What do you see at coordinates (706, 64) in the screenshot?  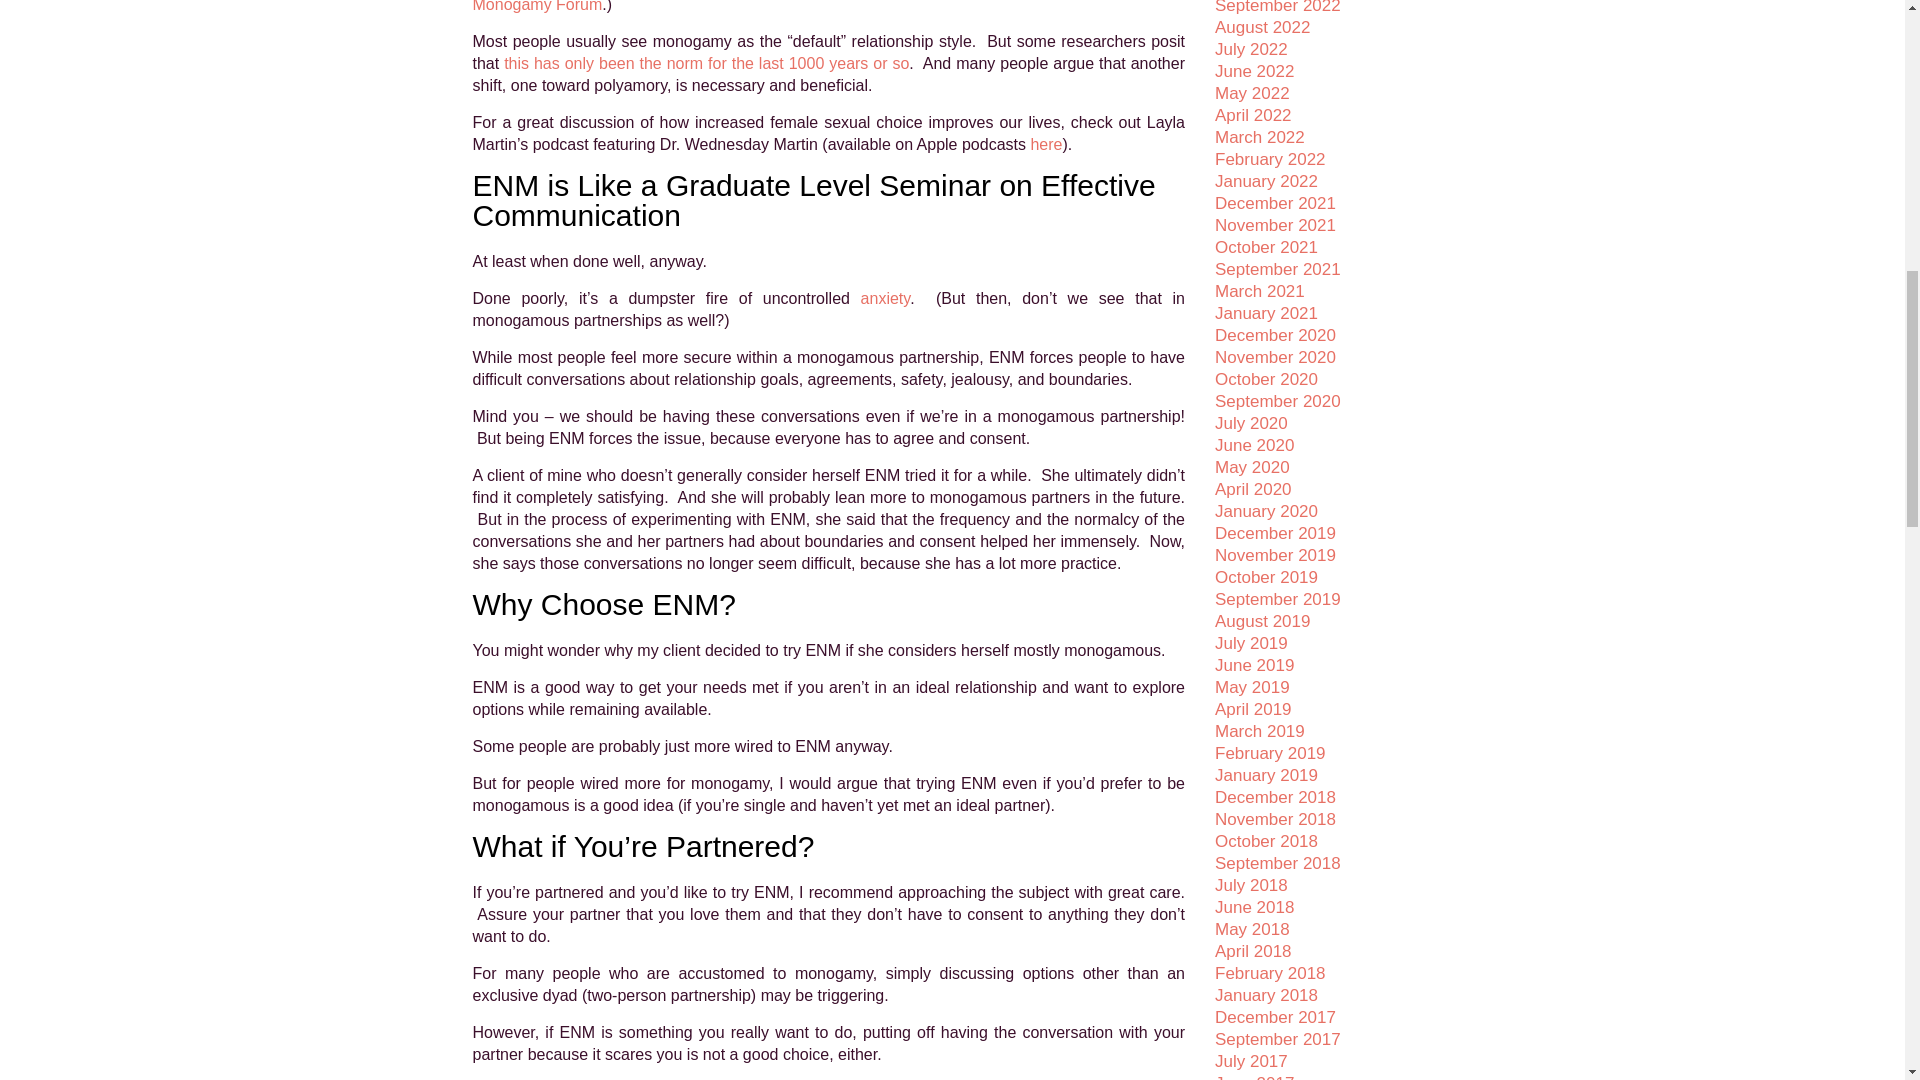 I see `this has only been the norm for the last 1000 years or so` at bounding box center [706, 64].